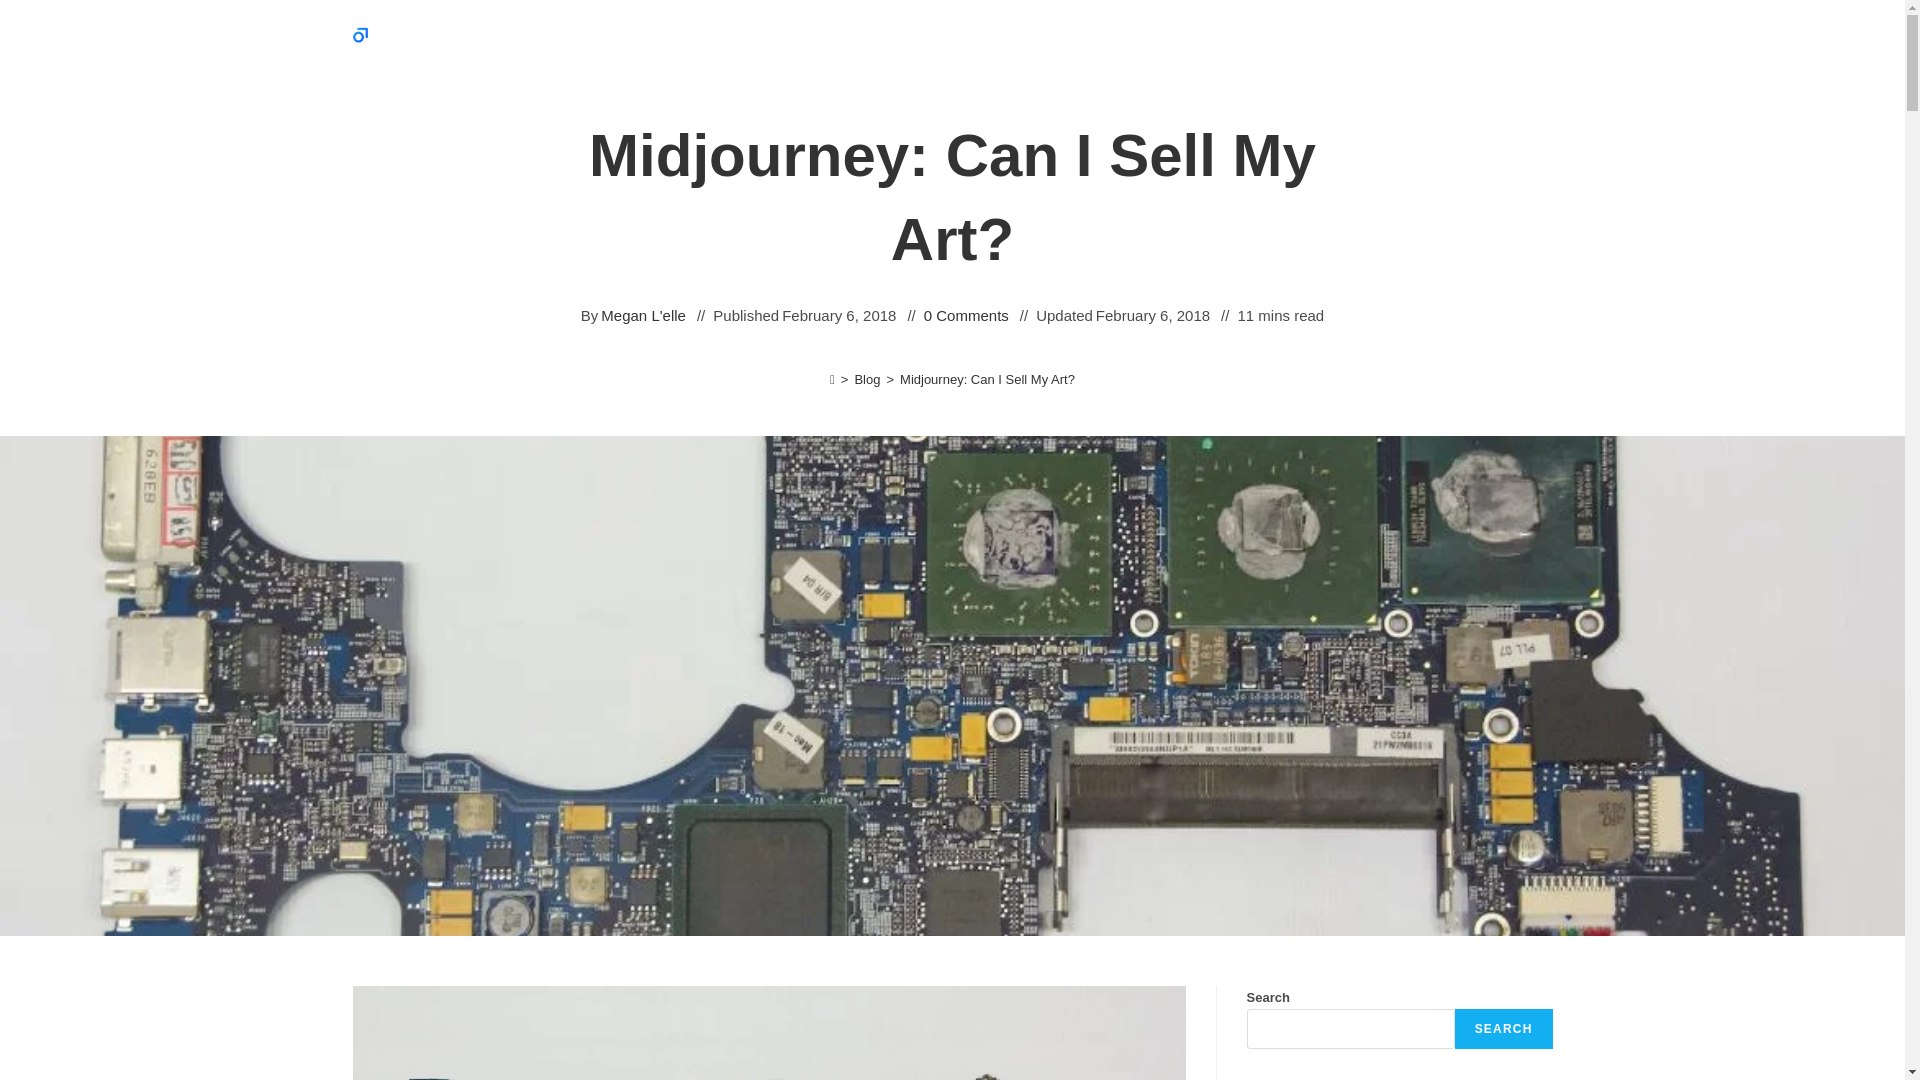 Image resolution: width=1920 pixels, height=1080 pixels. What do you see at coordinates (1504, 1028) in the screenshot?
I see `SEARCH` at bounding box center [1504, 1028].